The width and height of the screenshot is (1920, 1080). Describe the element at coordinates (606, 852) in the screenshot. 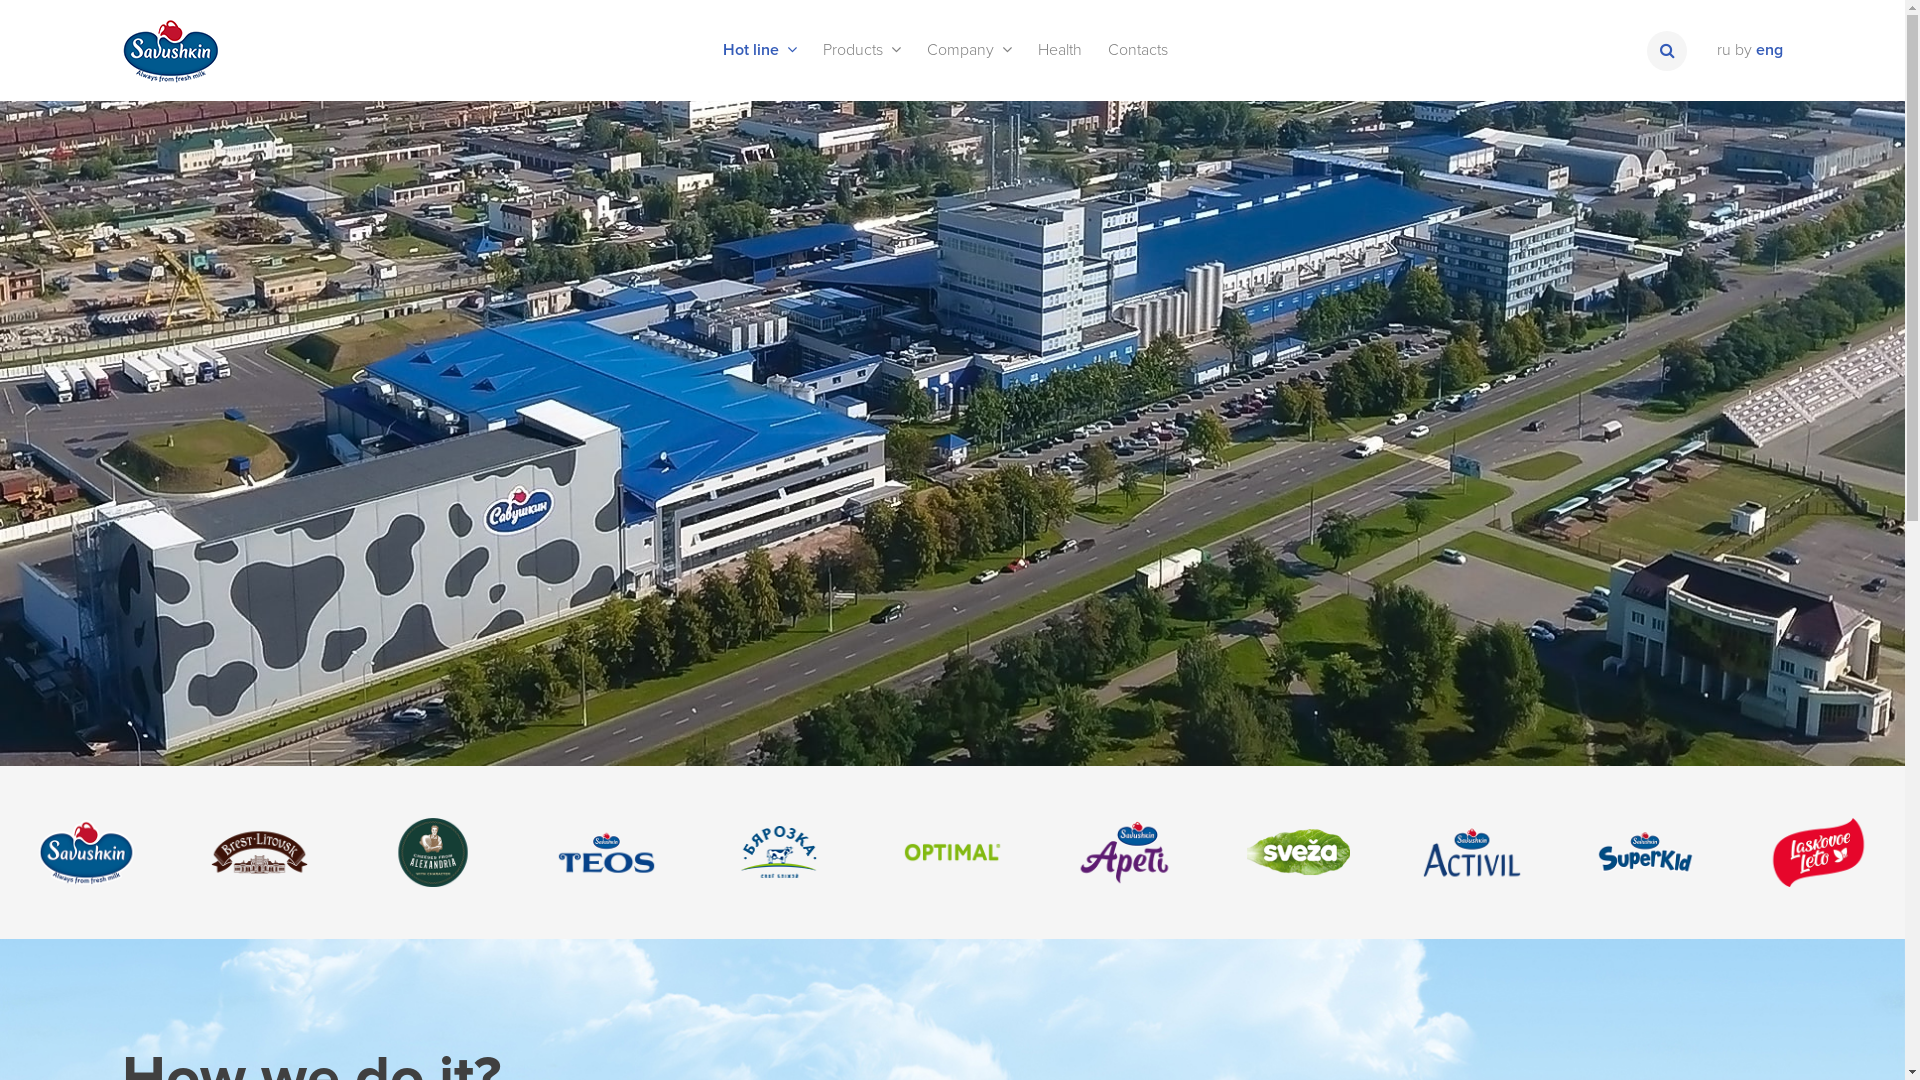

I see `TEOS` at that location.